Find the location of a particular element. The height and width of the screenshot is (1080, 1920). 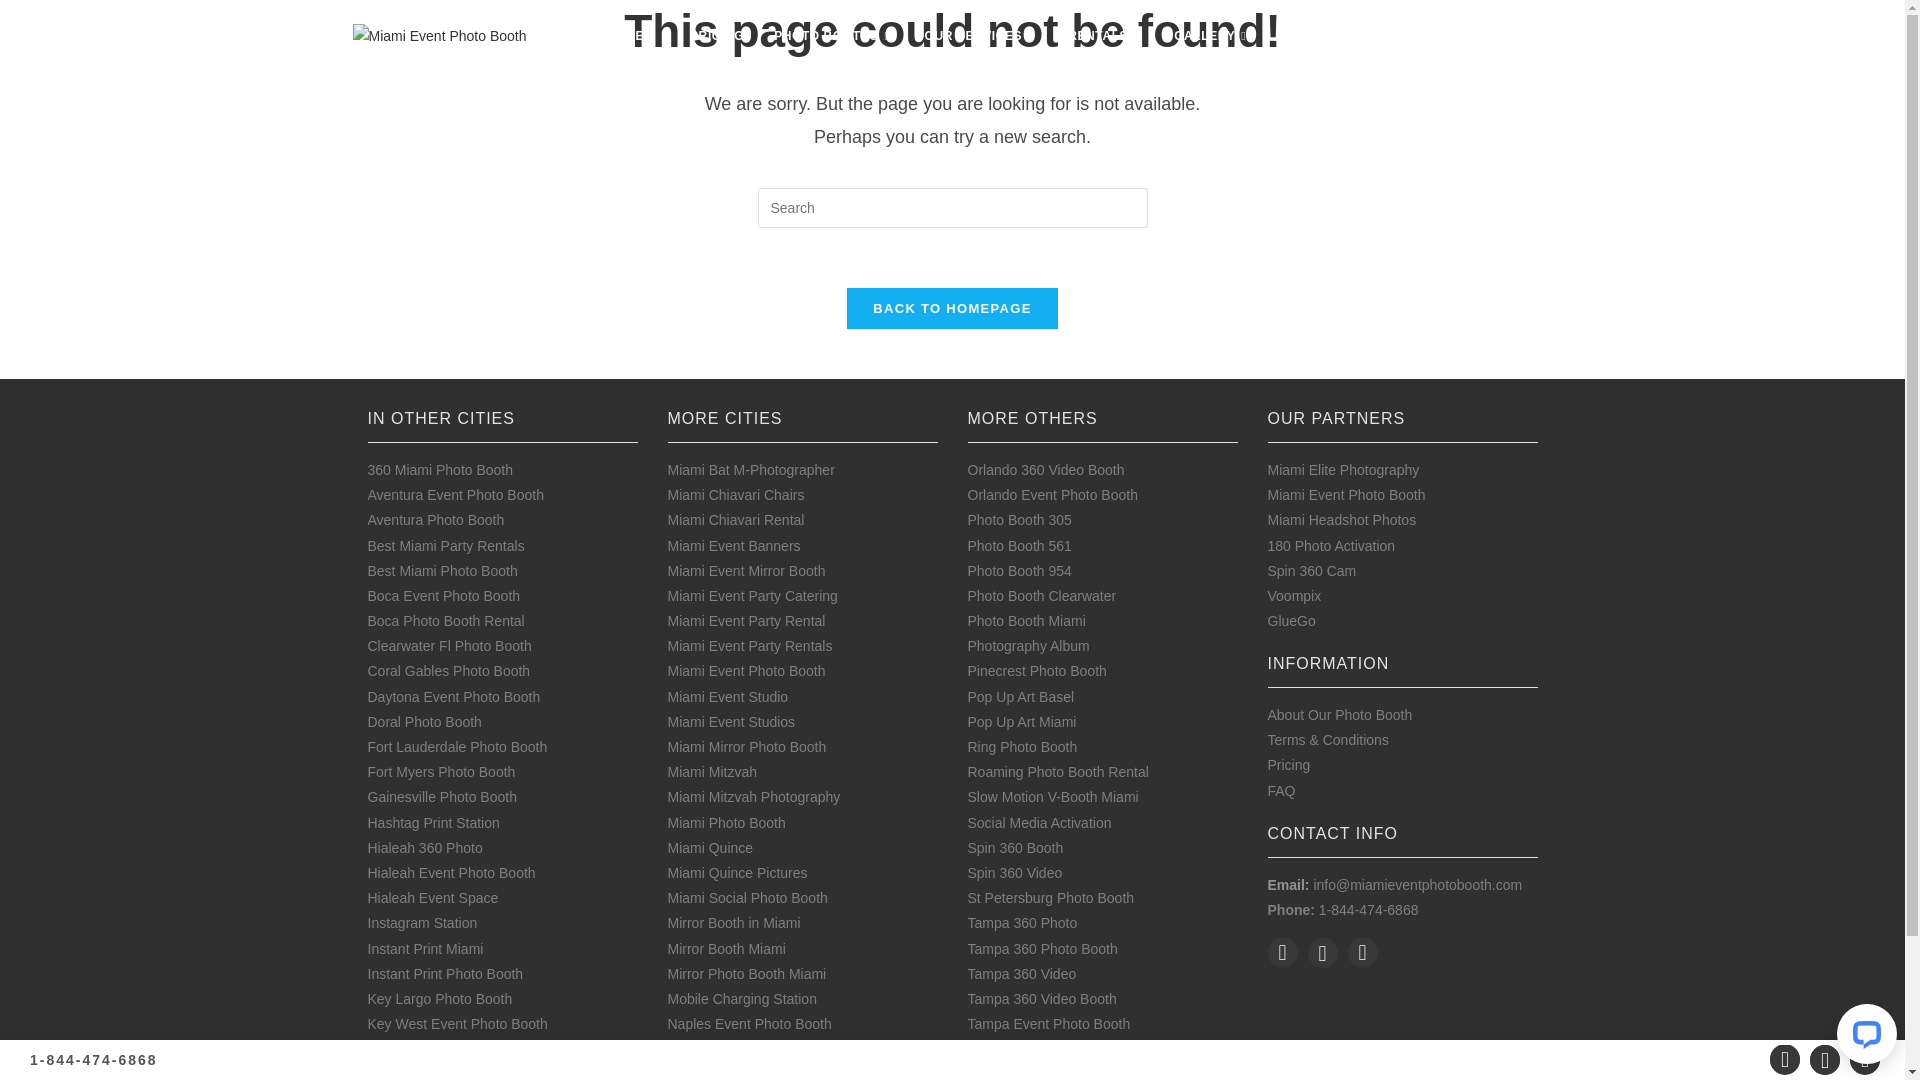

Miami Chiavari Rental is located at coordinates (736, 520).